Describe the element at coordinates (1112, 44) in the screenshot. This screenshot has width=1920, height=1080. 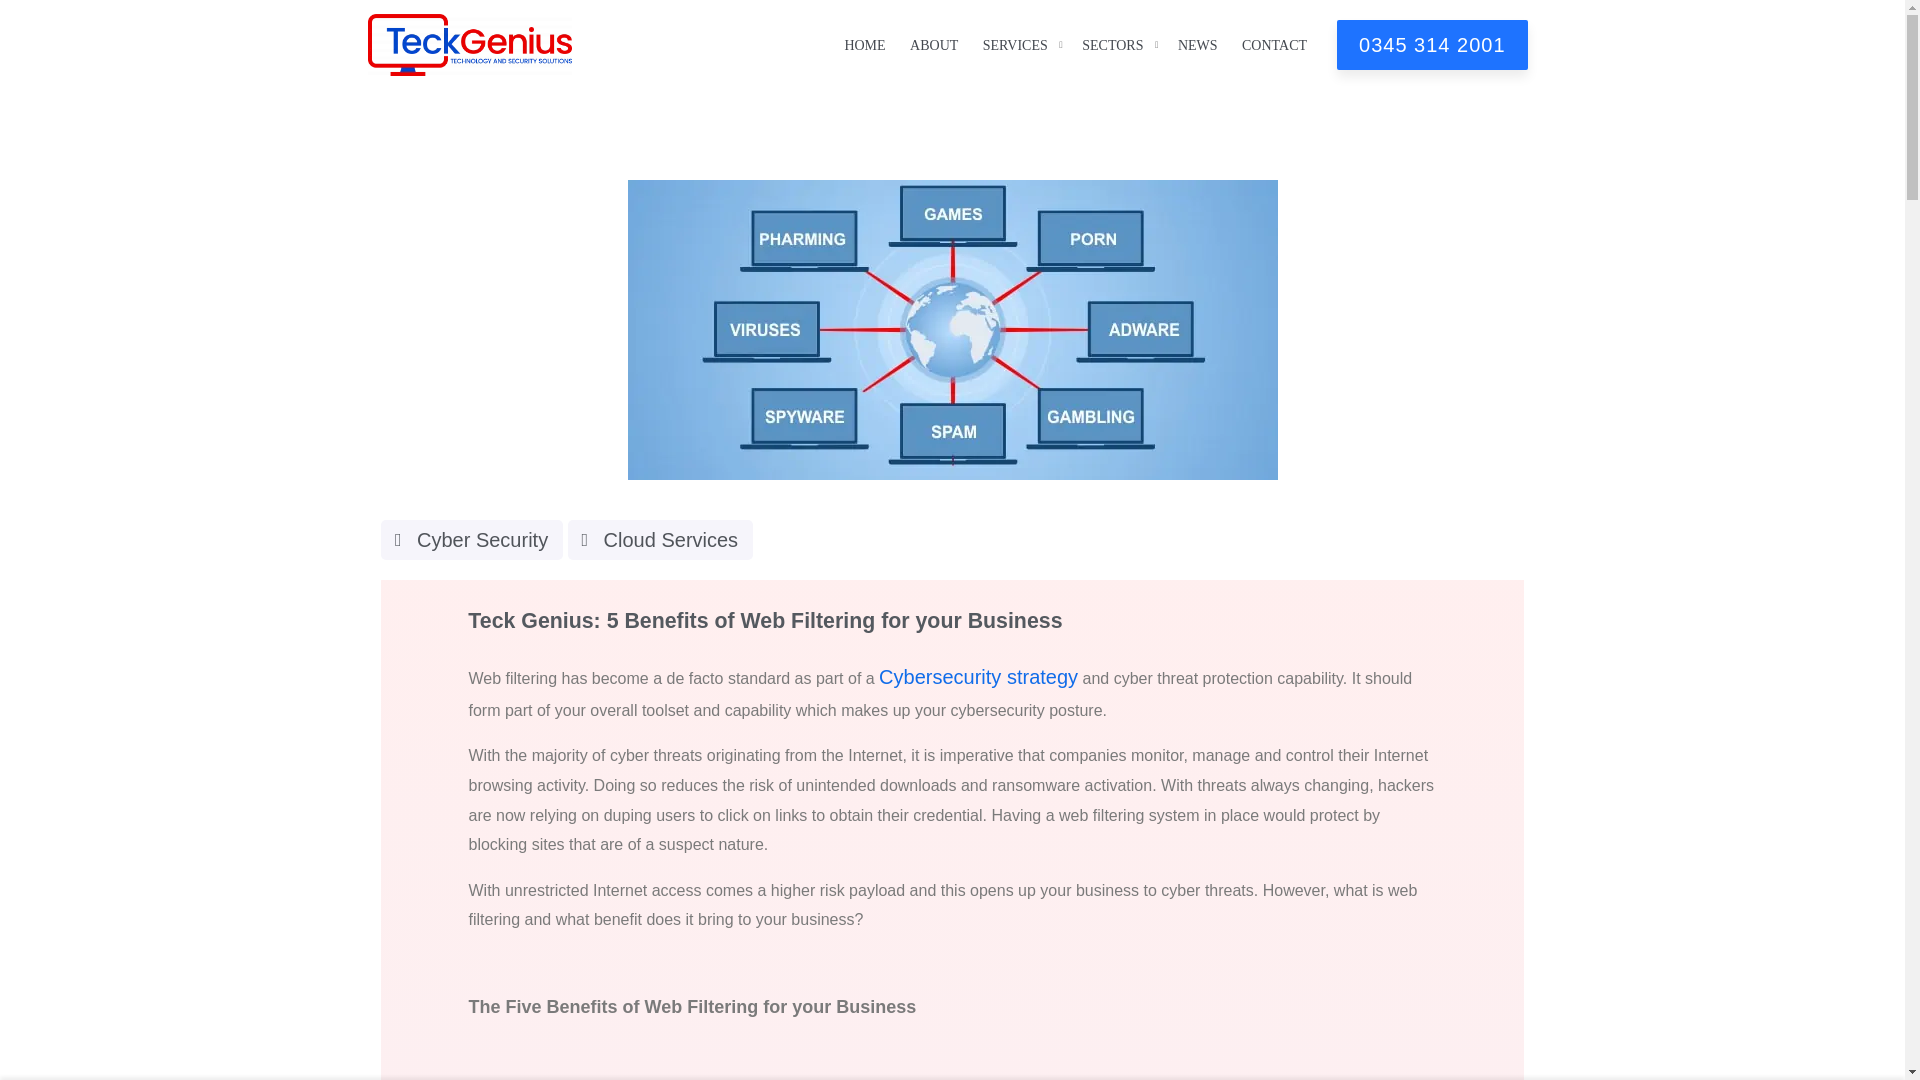
I see `SECTORS` at that location.